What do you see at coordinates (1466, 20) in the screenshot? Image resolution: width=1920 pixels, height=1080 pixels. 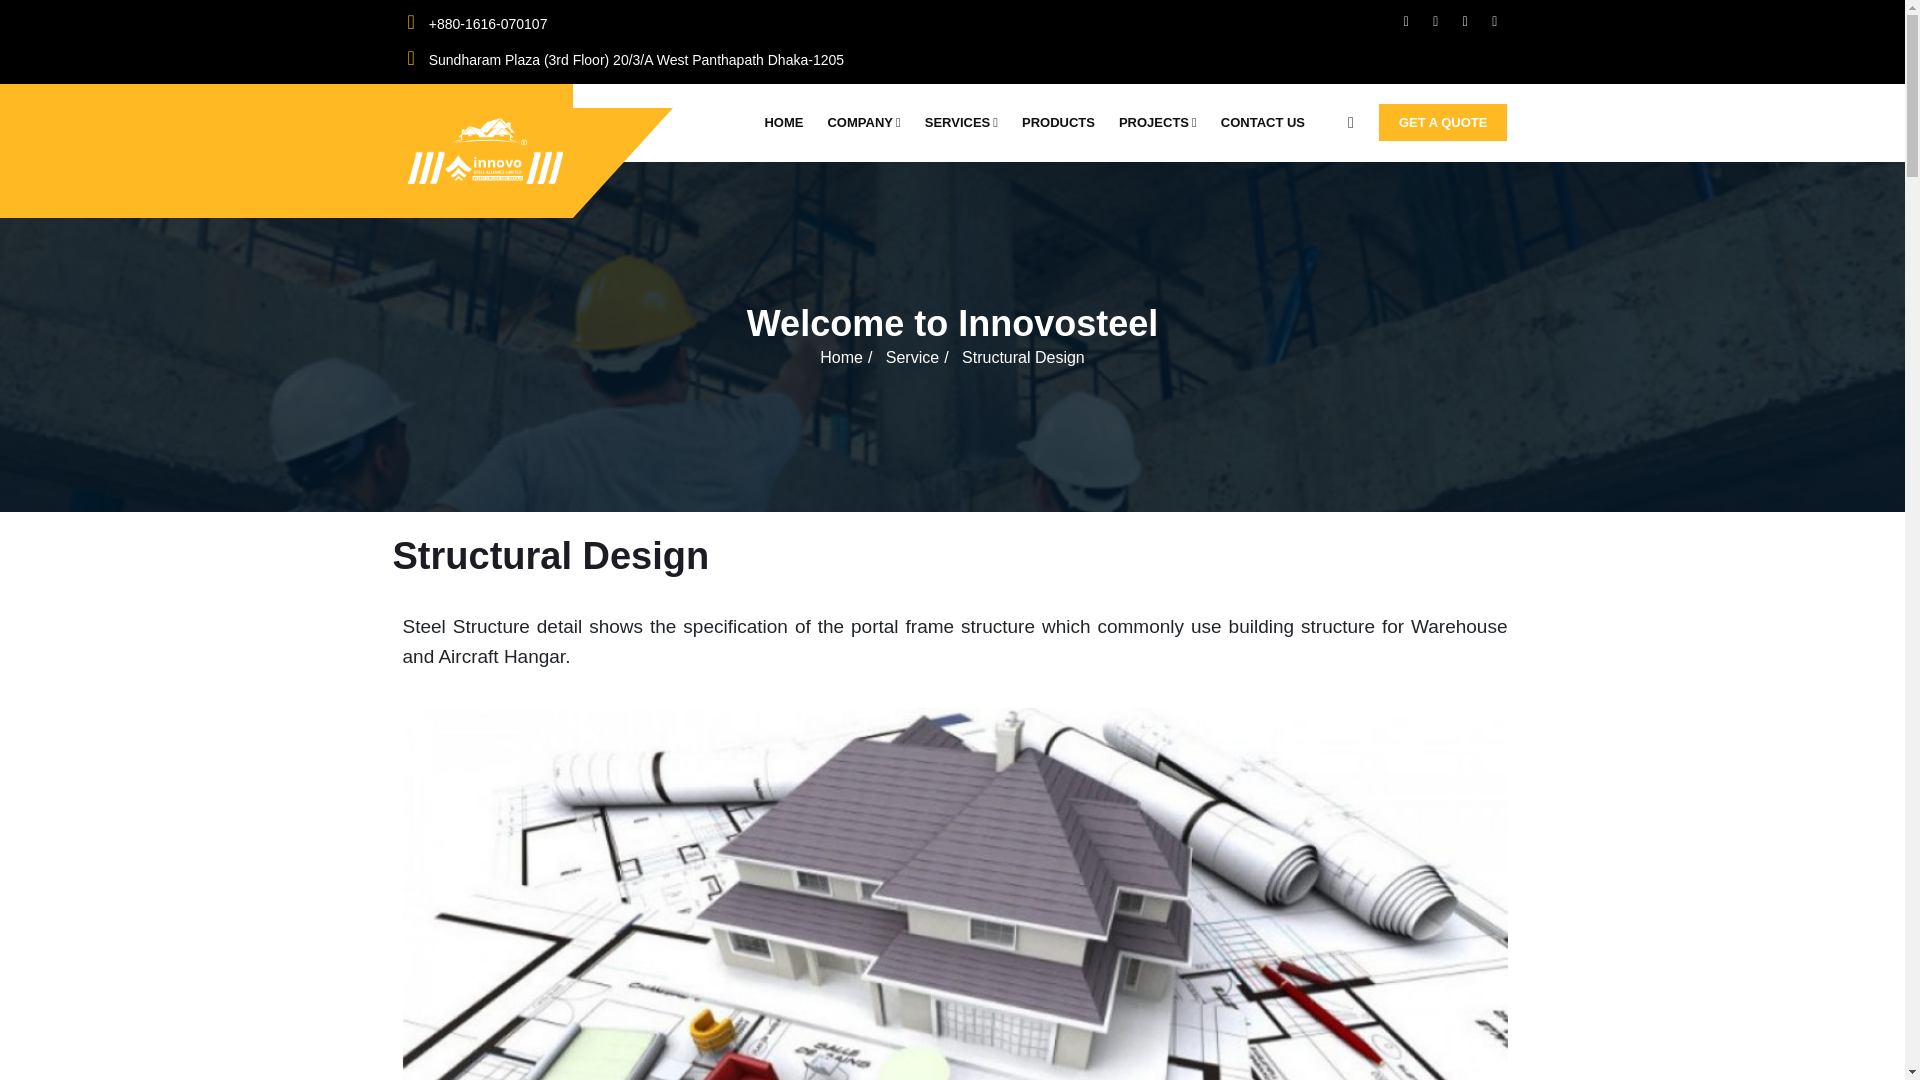 I see `google plus` at bounding box center [1466, 20].